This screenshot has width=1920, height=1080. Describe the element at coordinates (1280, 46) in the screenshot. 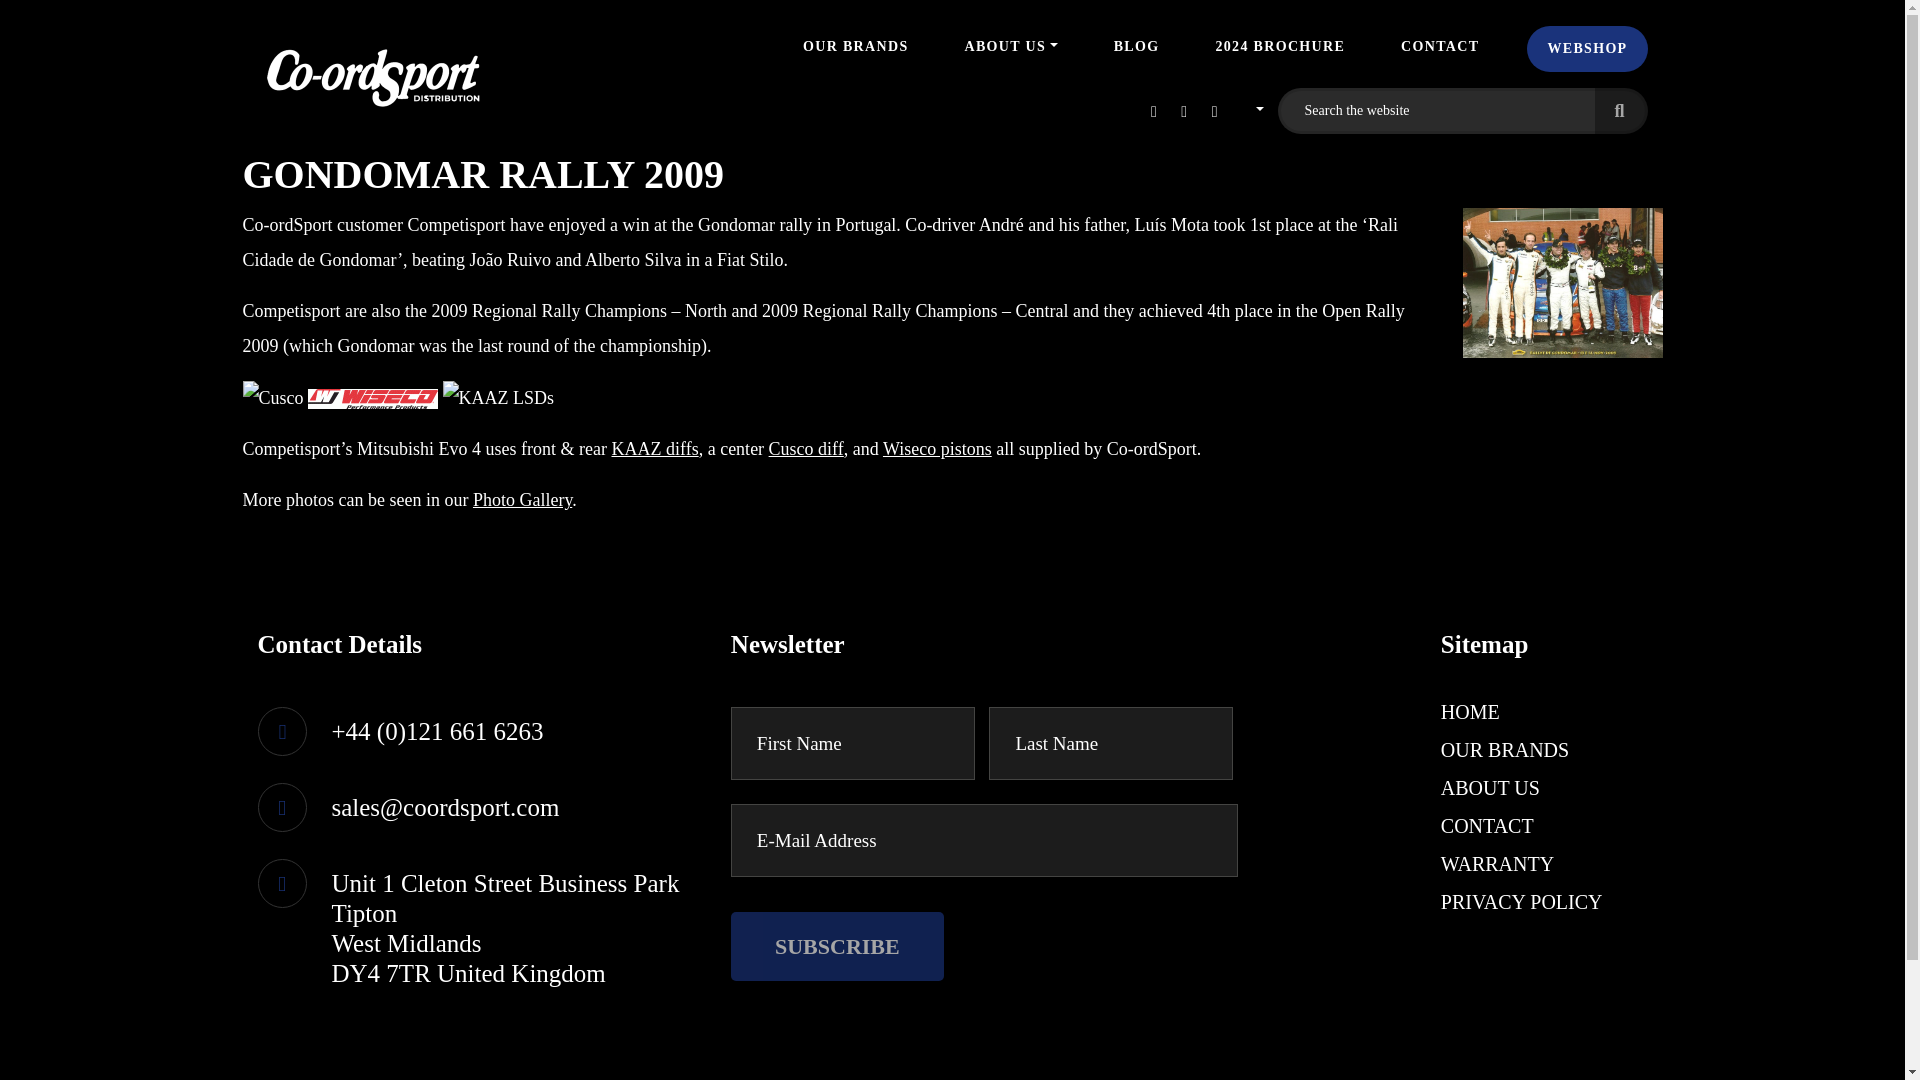

I see `2024 BROCHURE` at that location.